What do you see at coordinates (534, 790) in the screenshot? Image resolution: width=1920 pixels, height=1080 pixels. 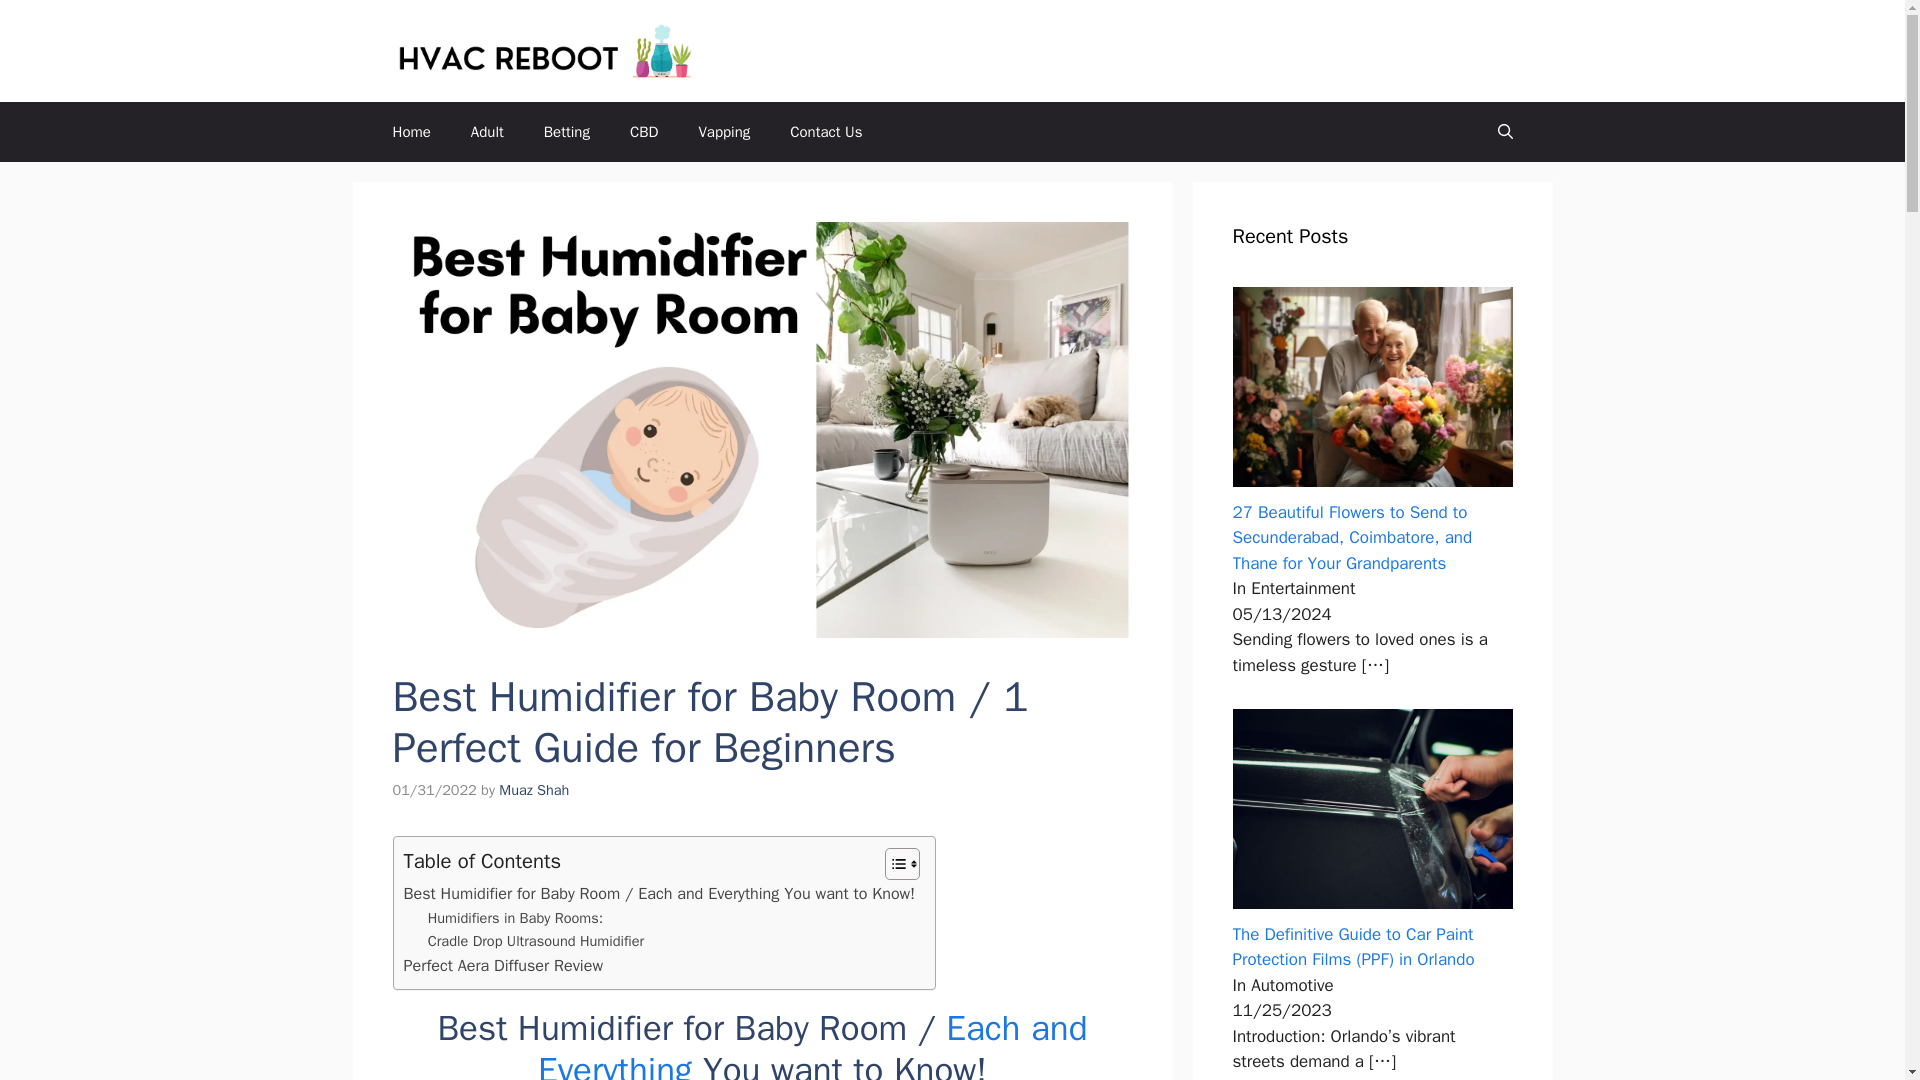 I see `Muaz Shah` at bounding box center [534, 790].